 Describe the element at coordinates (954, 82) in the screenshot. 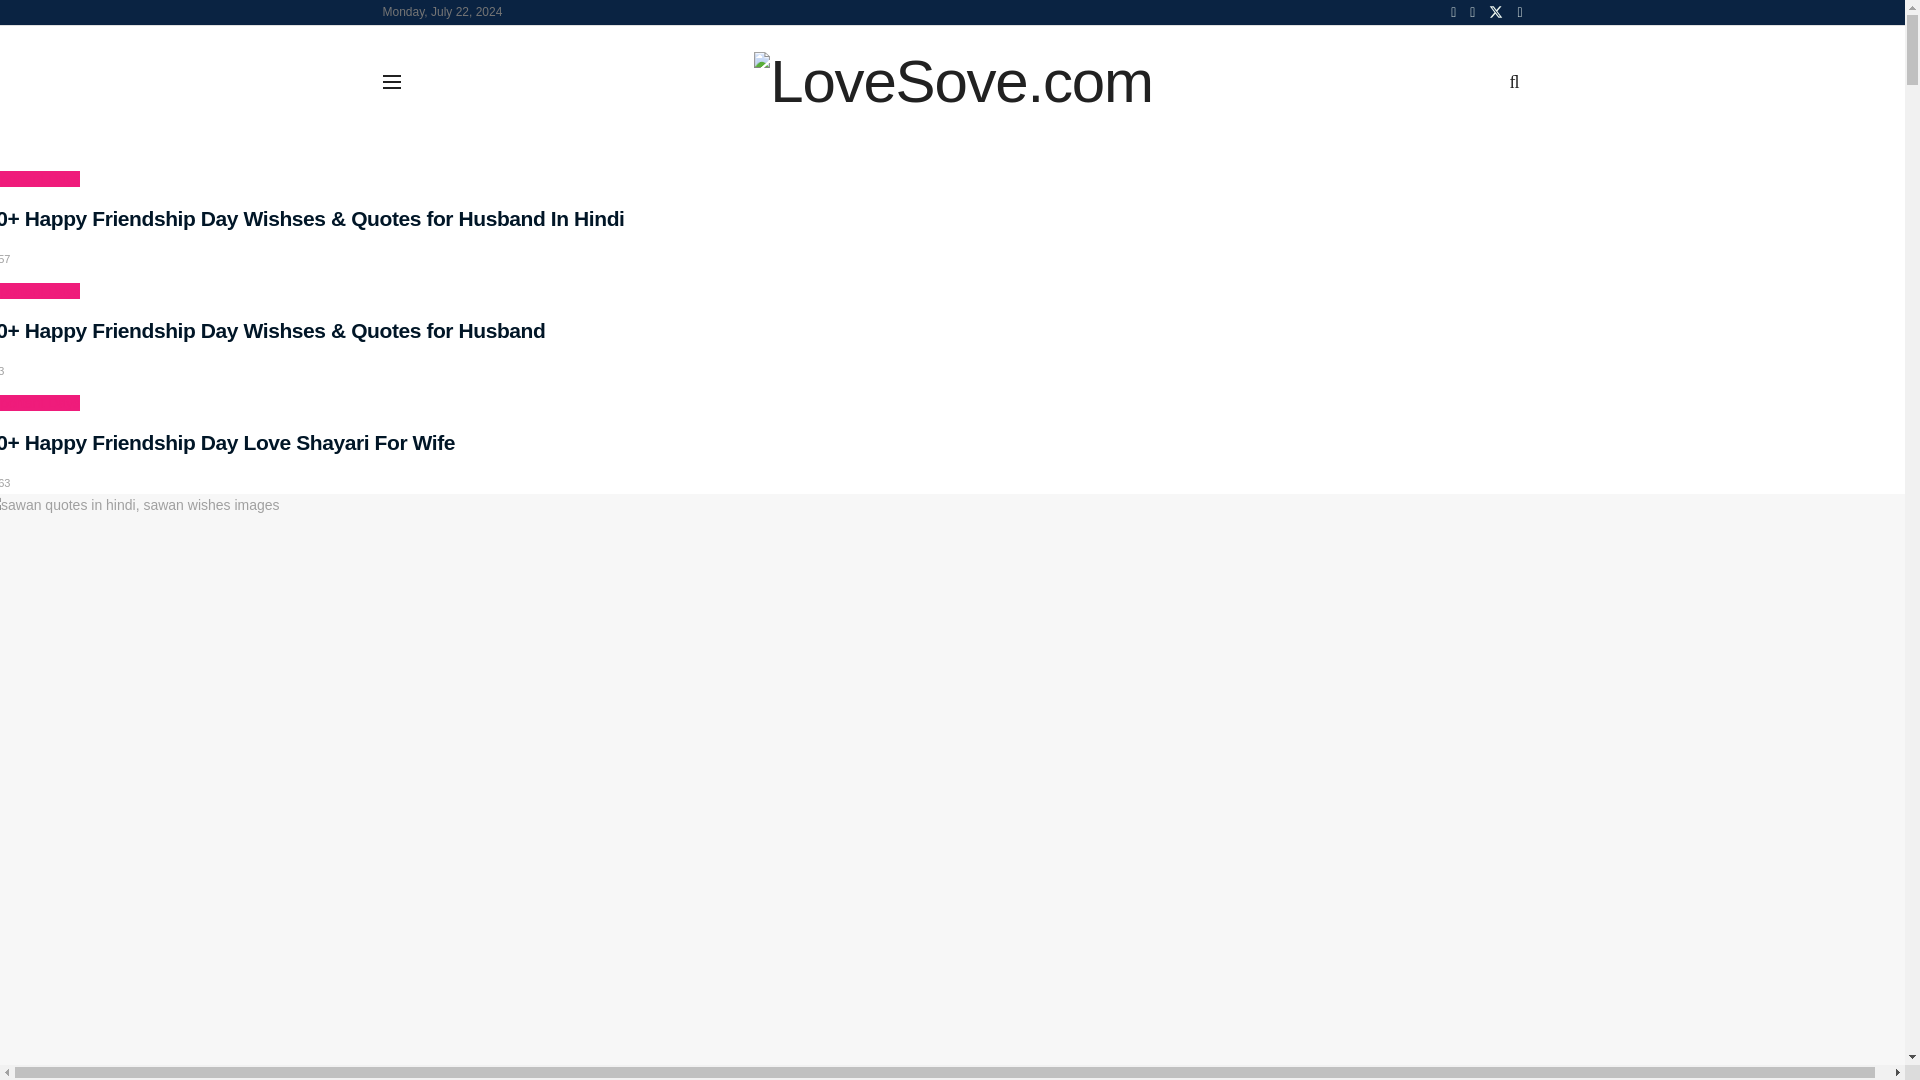

I see `LoveSove.com` at that location.